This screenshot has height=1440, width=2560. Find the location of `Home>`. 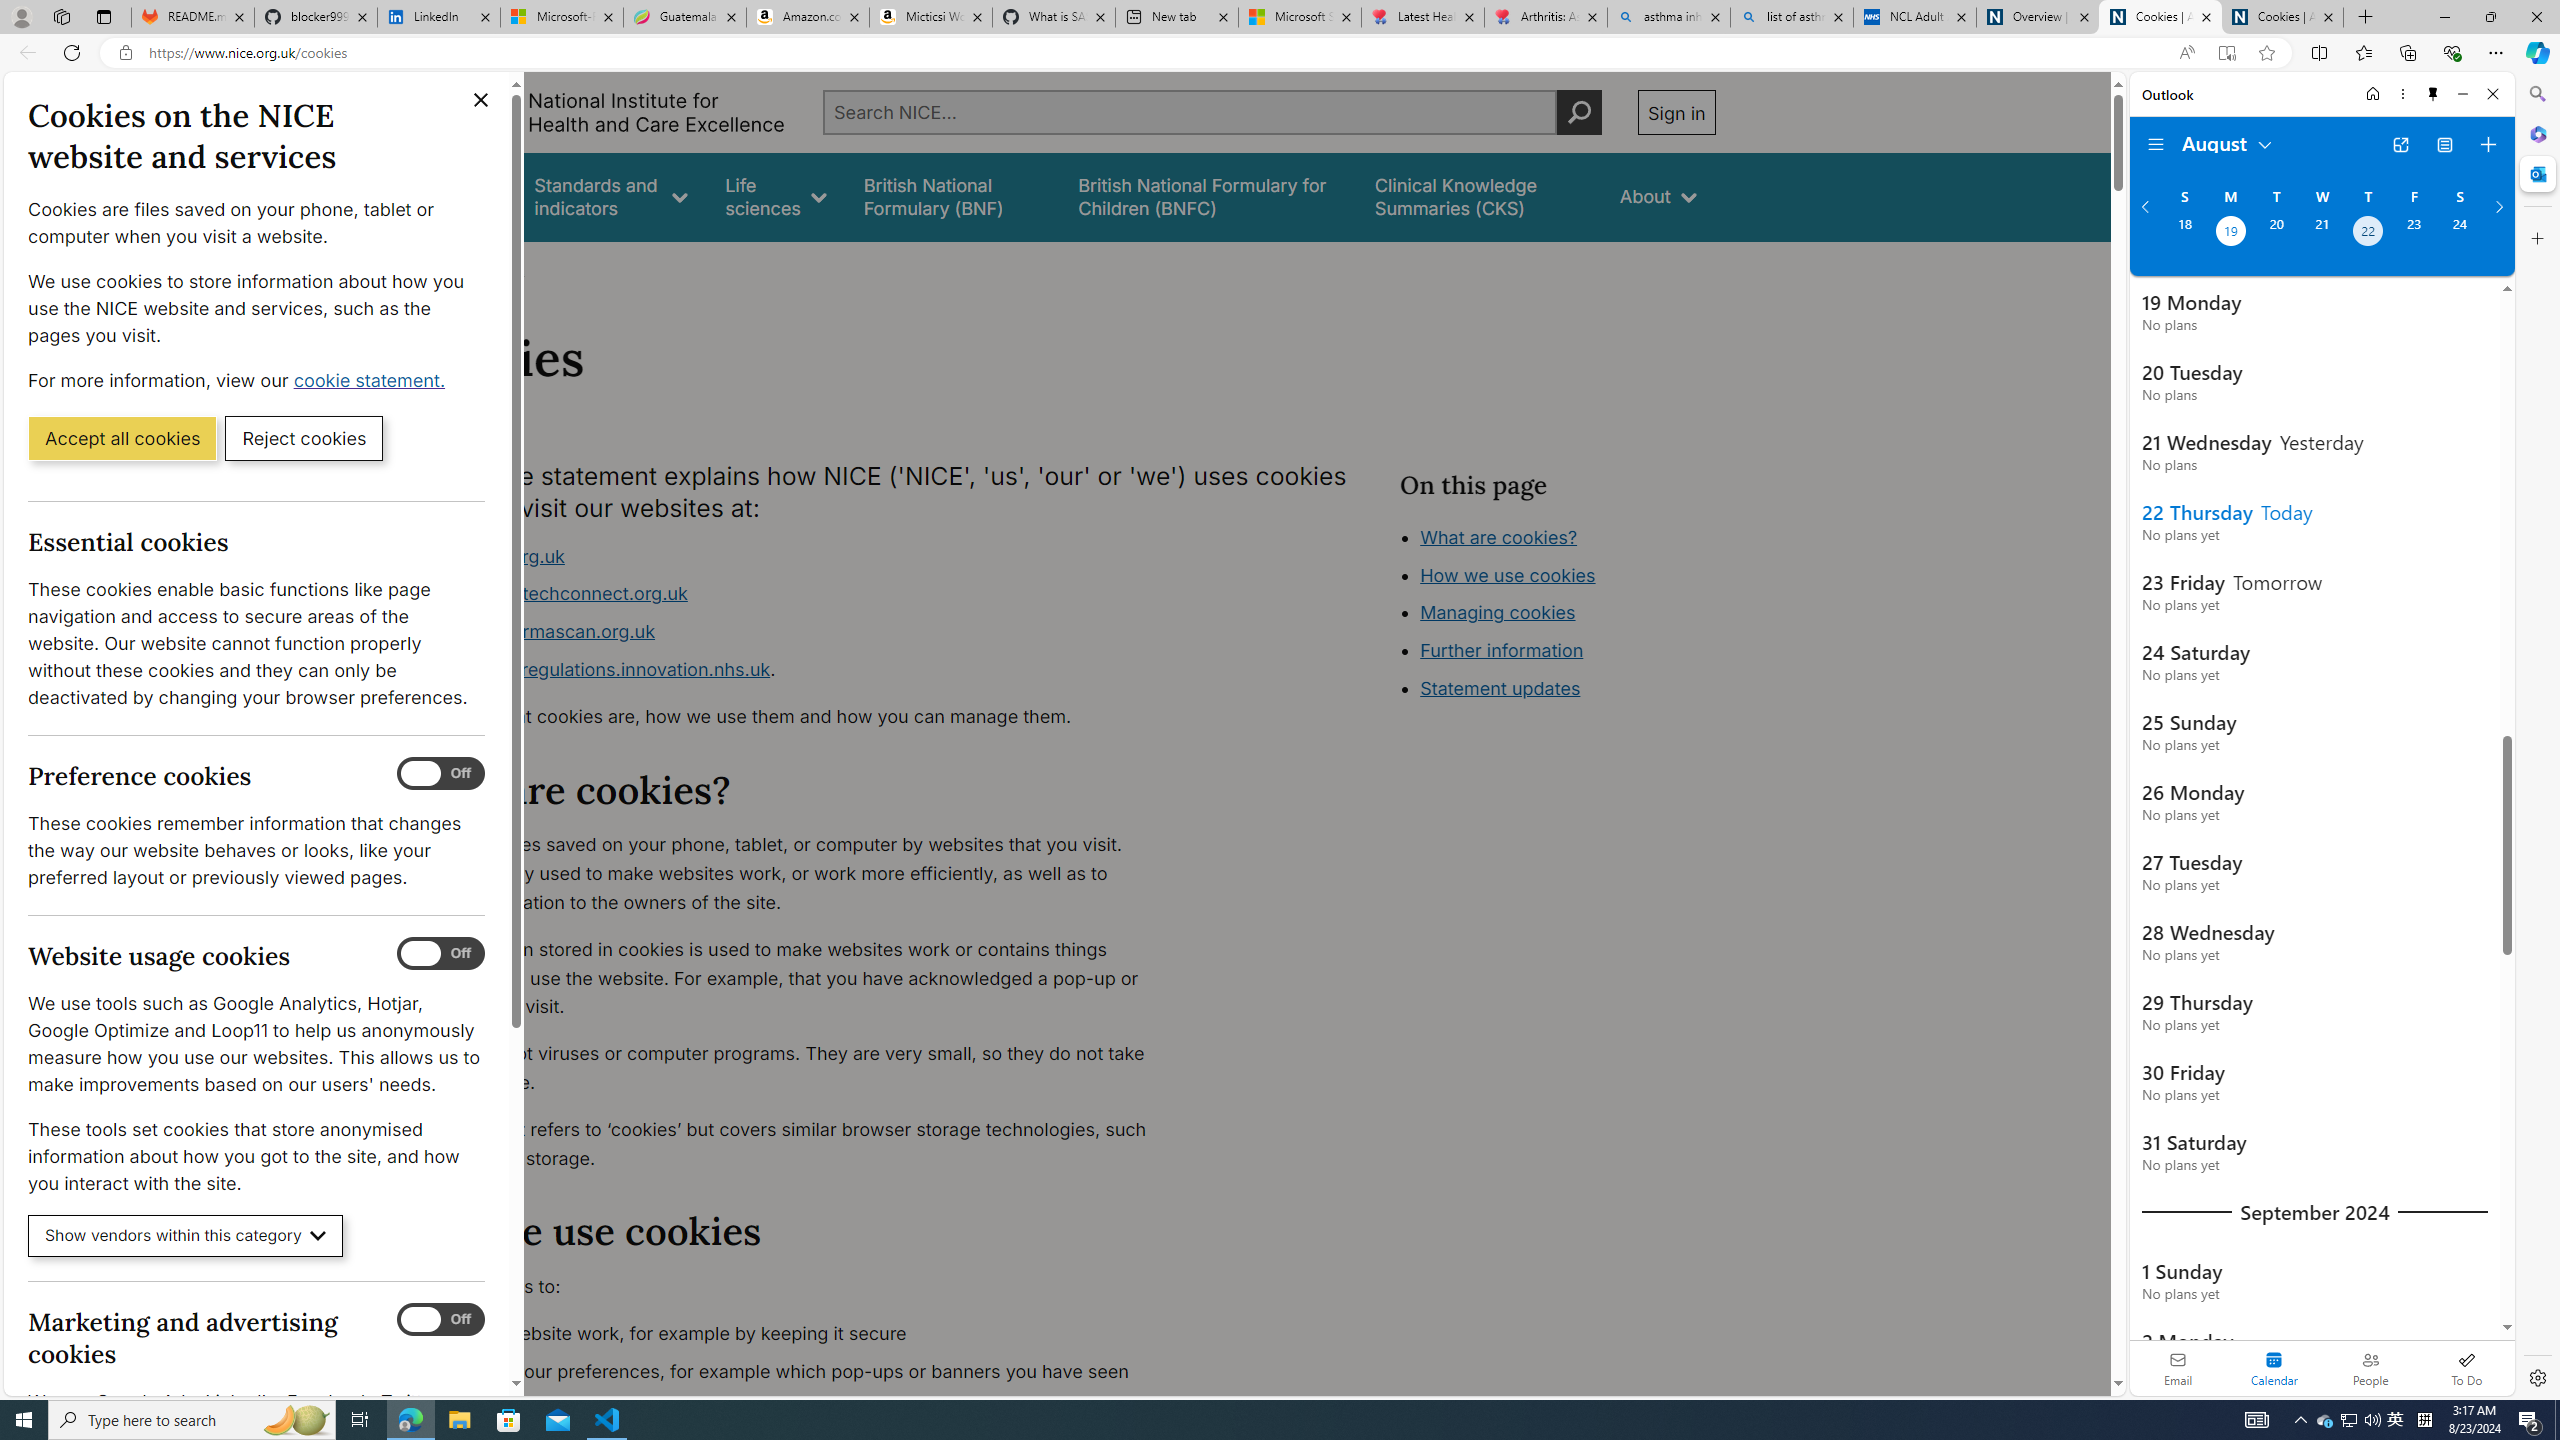

Home> is located at coordinates (434, 268).